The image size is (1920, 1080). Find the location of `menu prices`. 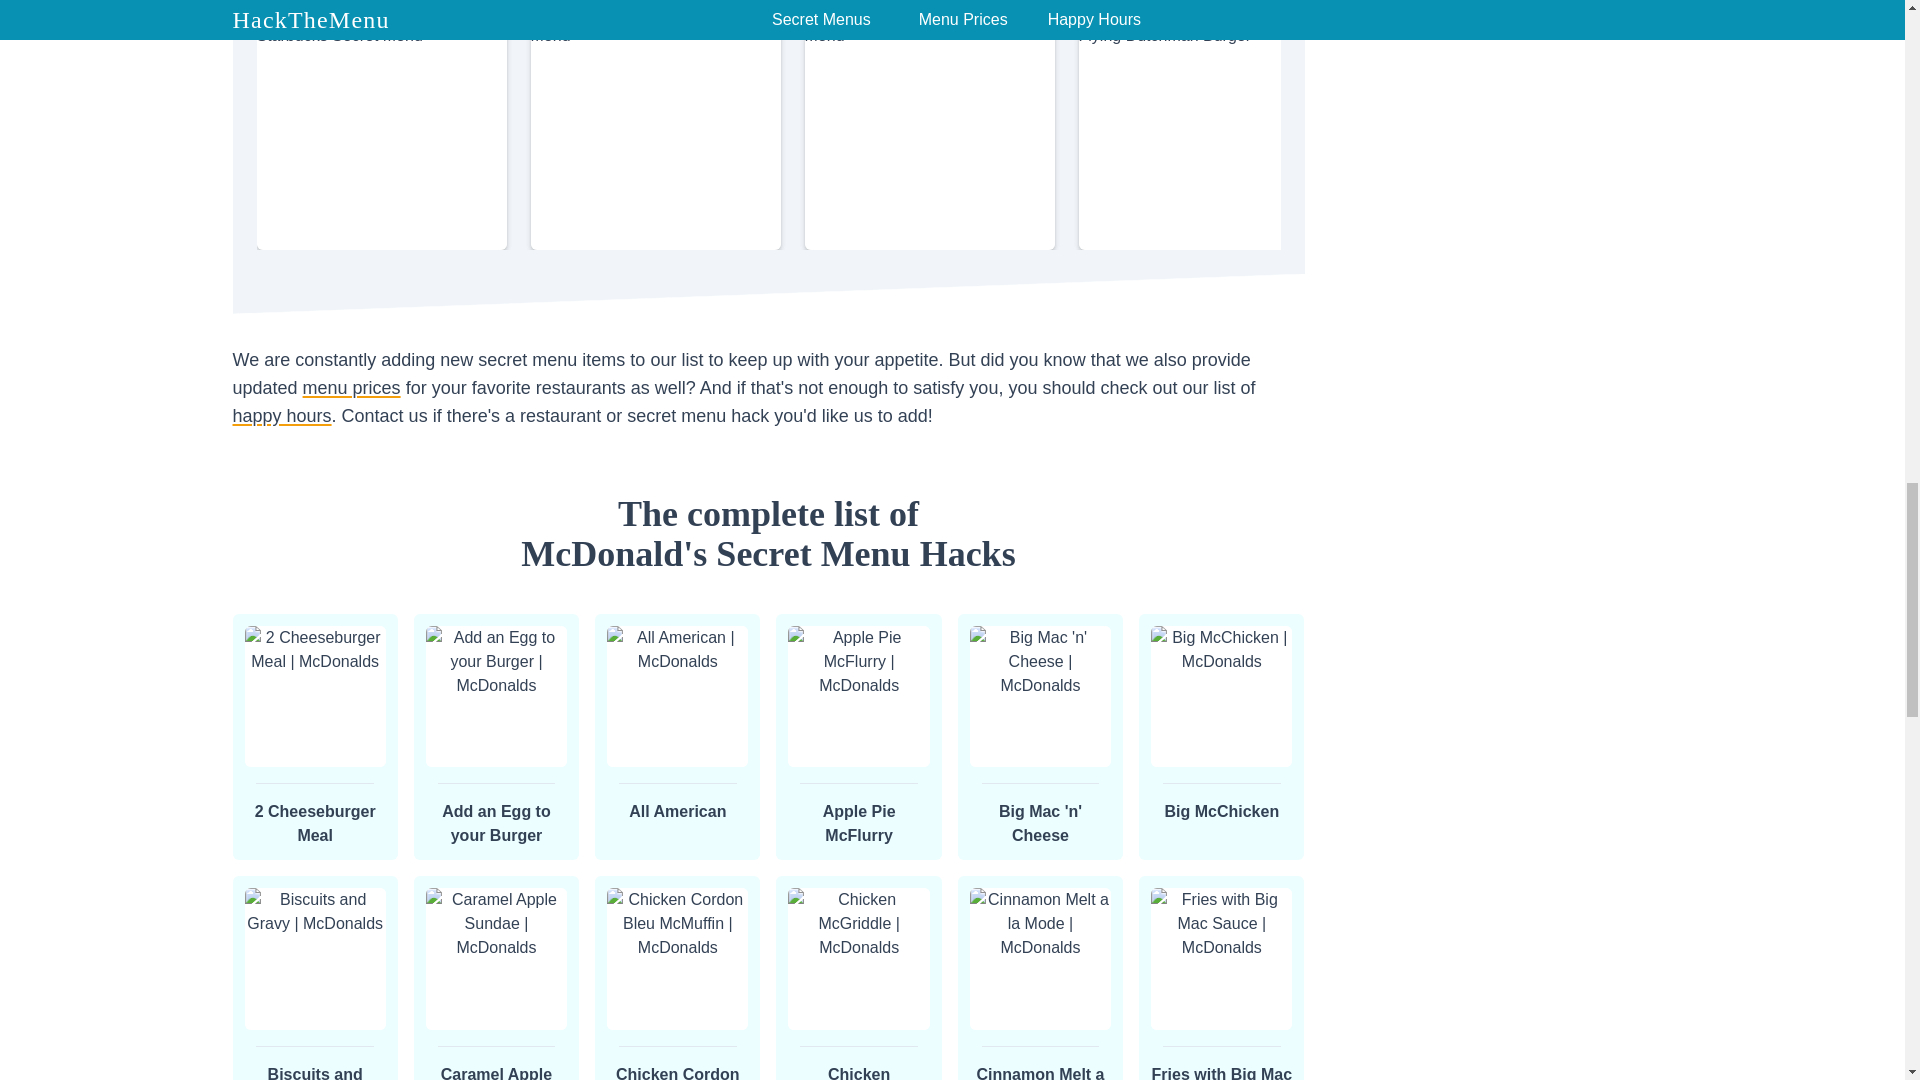

menu prices is located at coordinates (281, 416).